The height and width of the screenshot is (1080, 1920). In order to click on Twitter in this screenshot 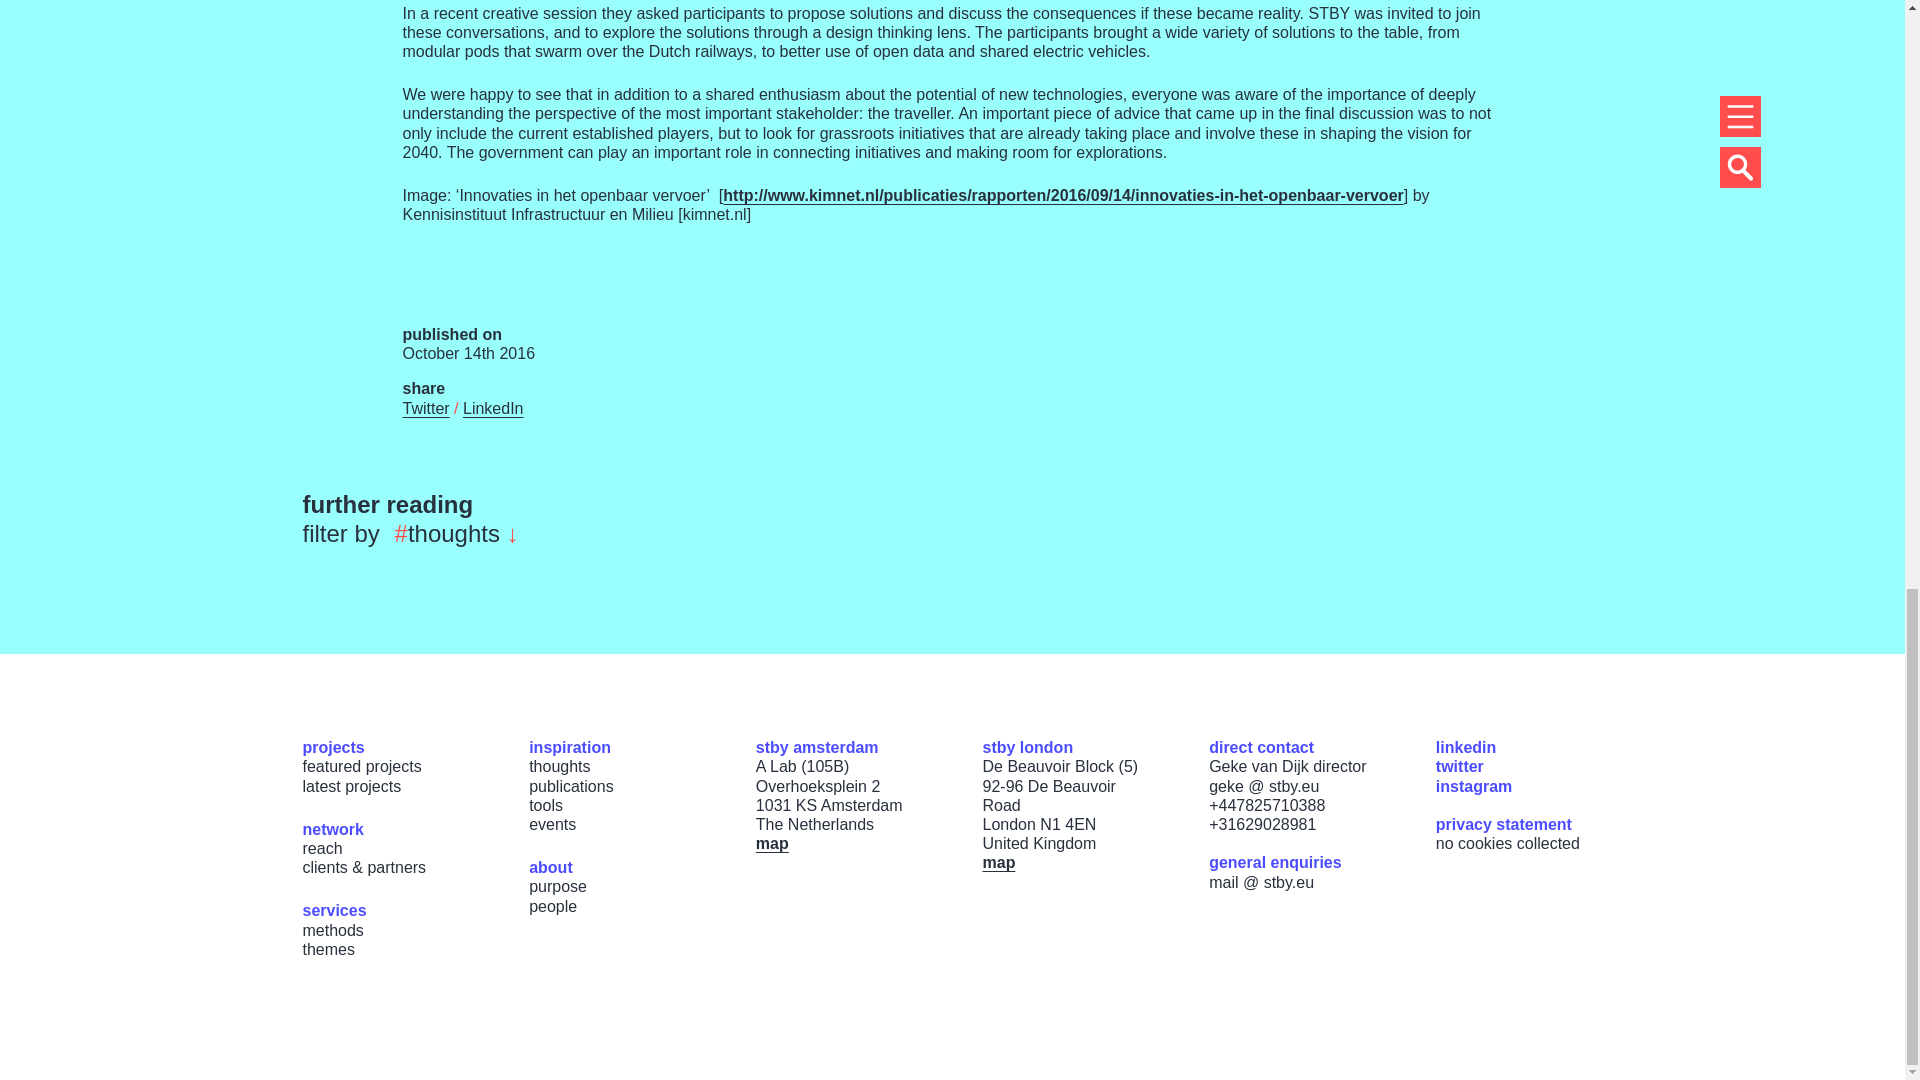, I will do `click(425, 408)`.